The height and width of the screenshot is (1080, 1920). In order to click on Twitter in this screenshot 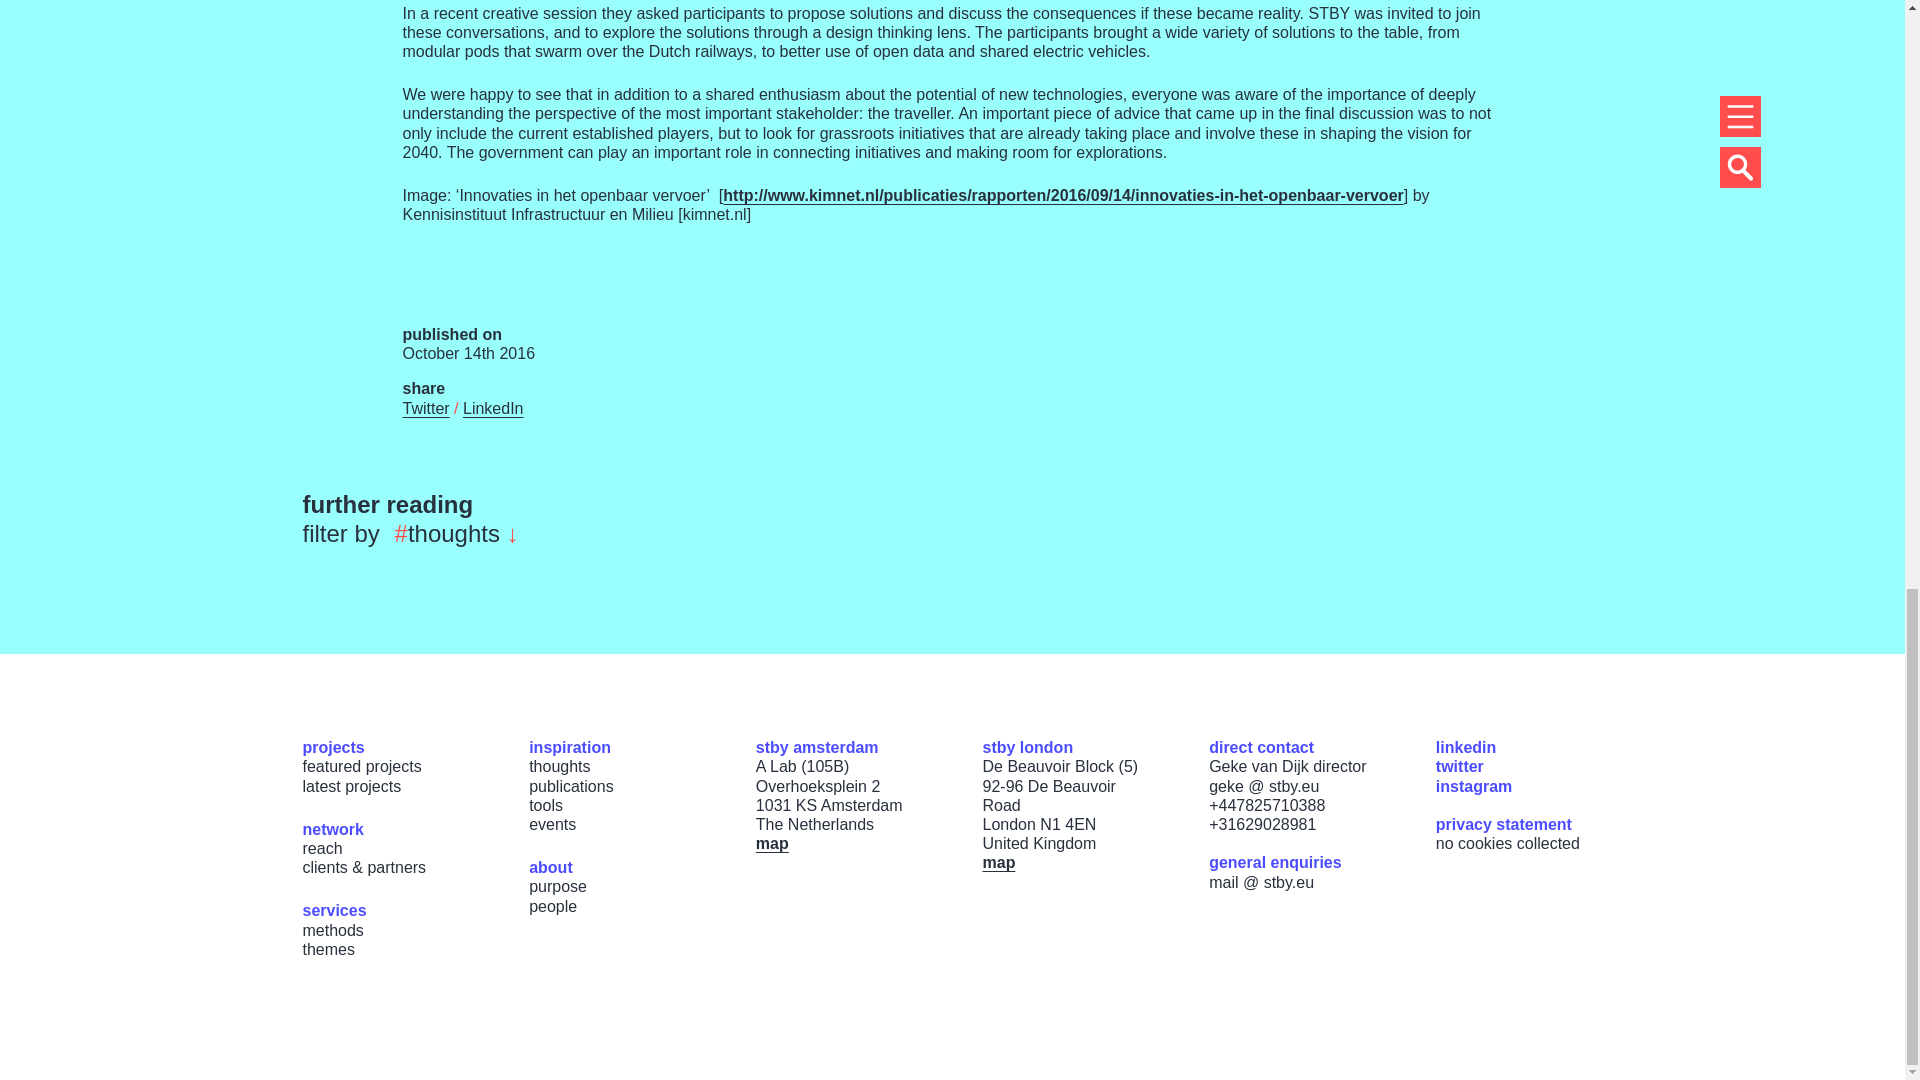, I will do `click(425, 408)`.